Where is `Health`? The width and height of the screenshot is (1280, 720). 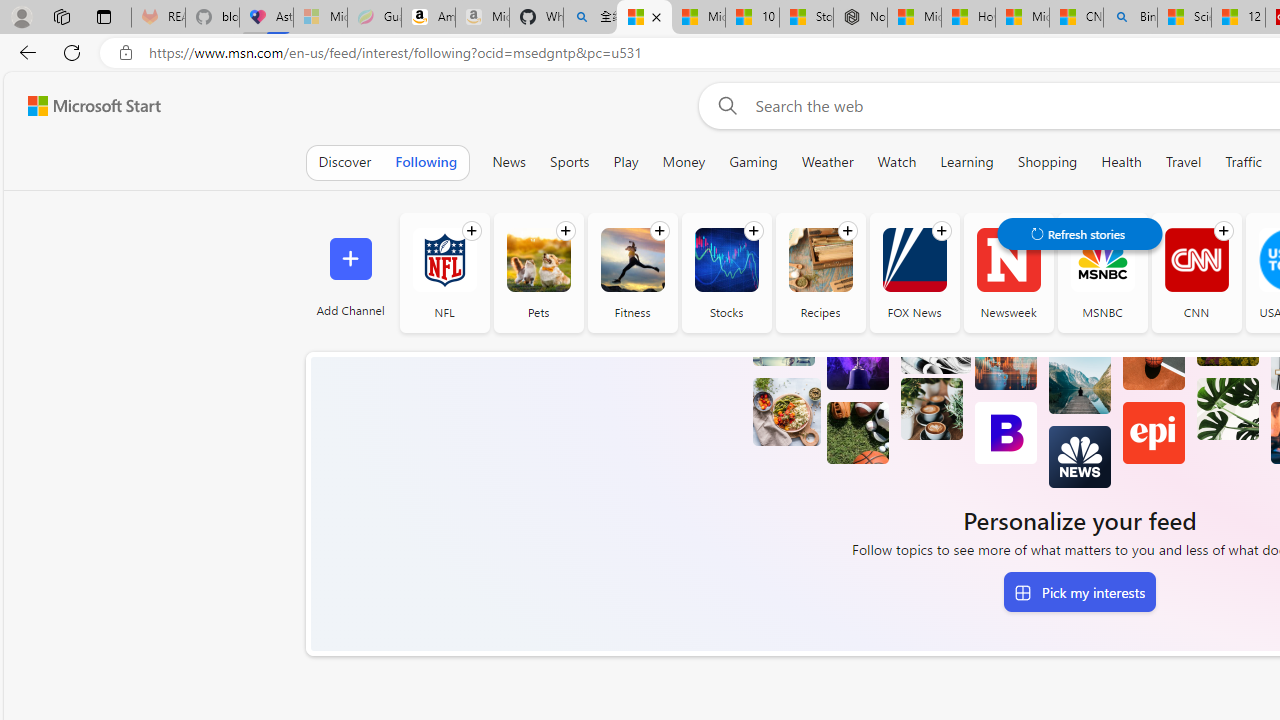
Health is located at coordinates (1122, 162).